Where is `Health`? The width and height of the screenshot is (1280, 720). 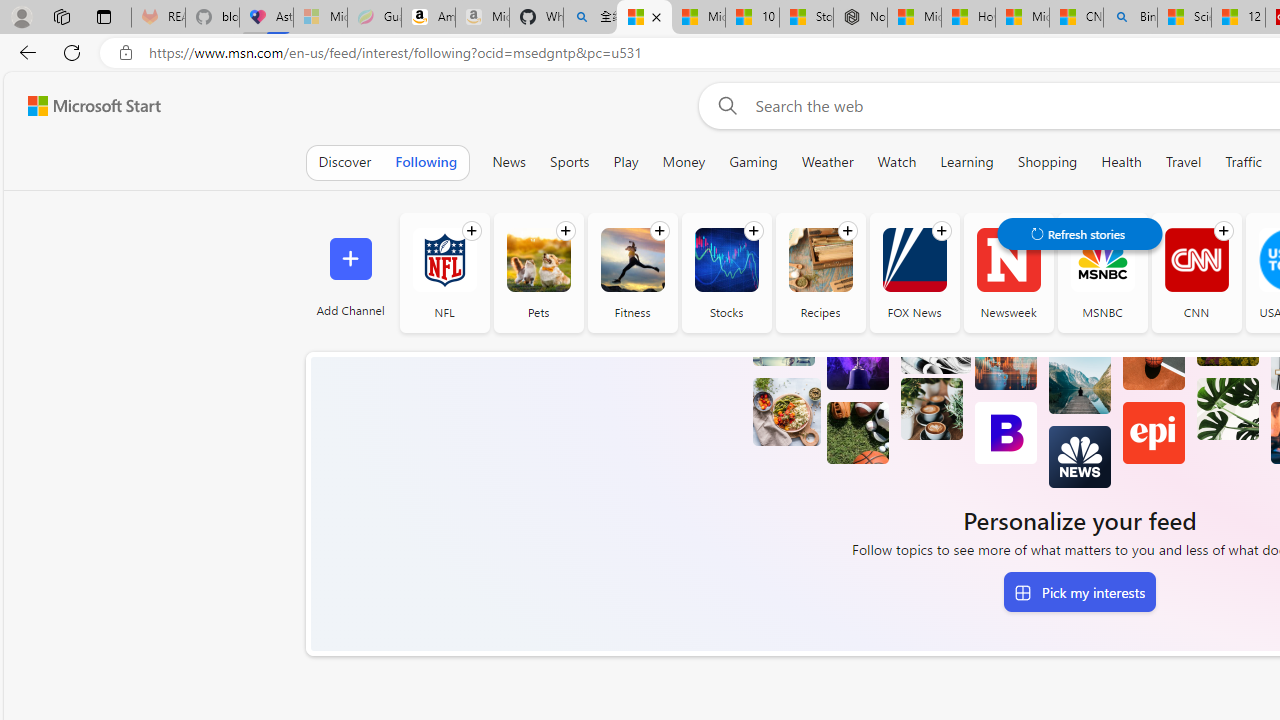
Health is located at coordinates (1122, 162).